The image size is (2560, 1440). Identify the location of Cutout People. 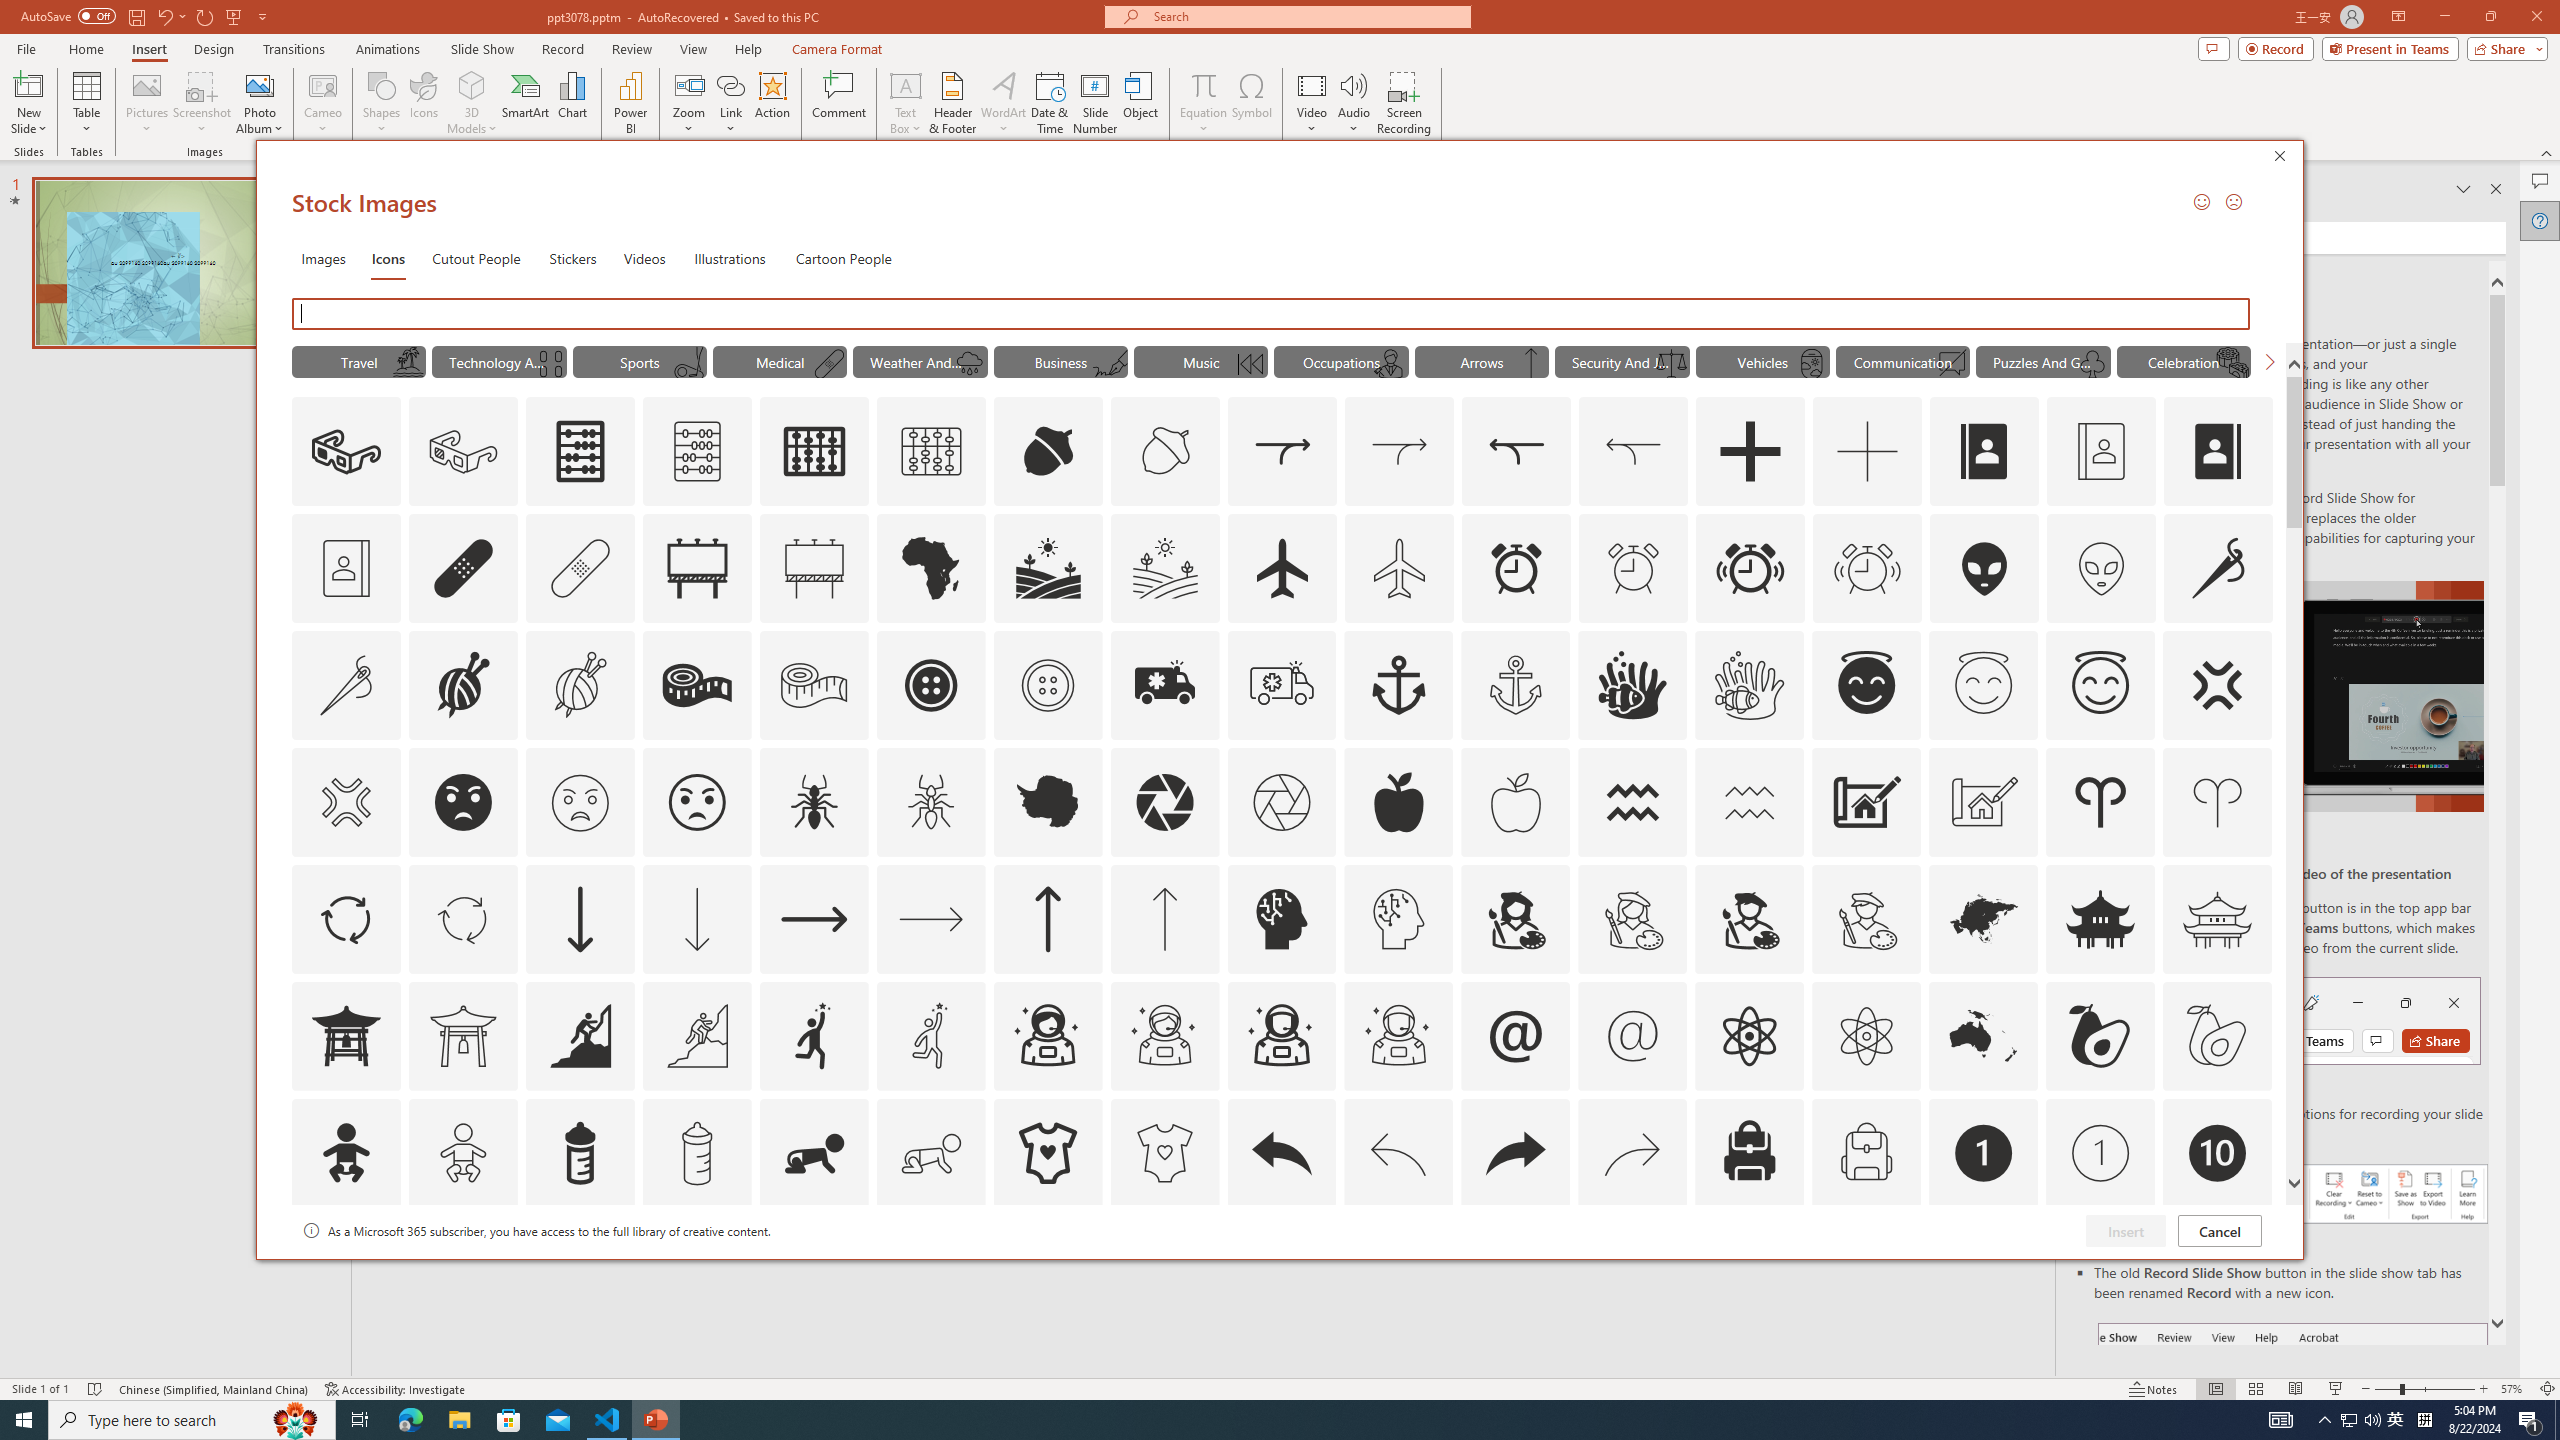
(477, 258).